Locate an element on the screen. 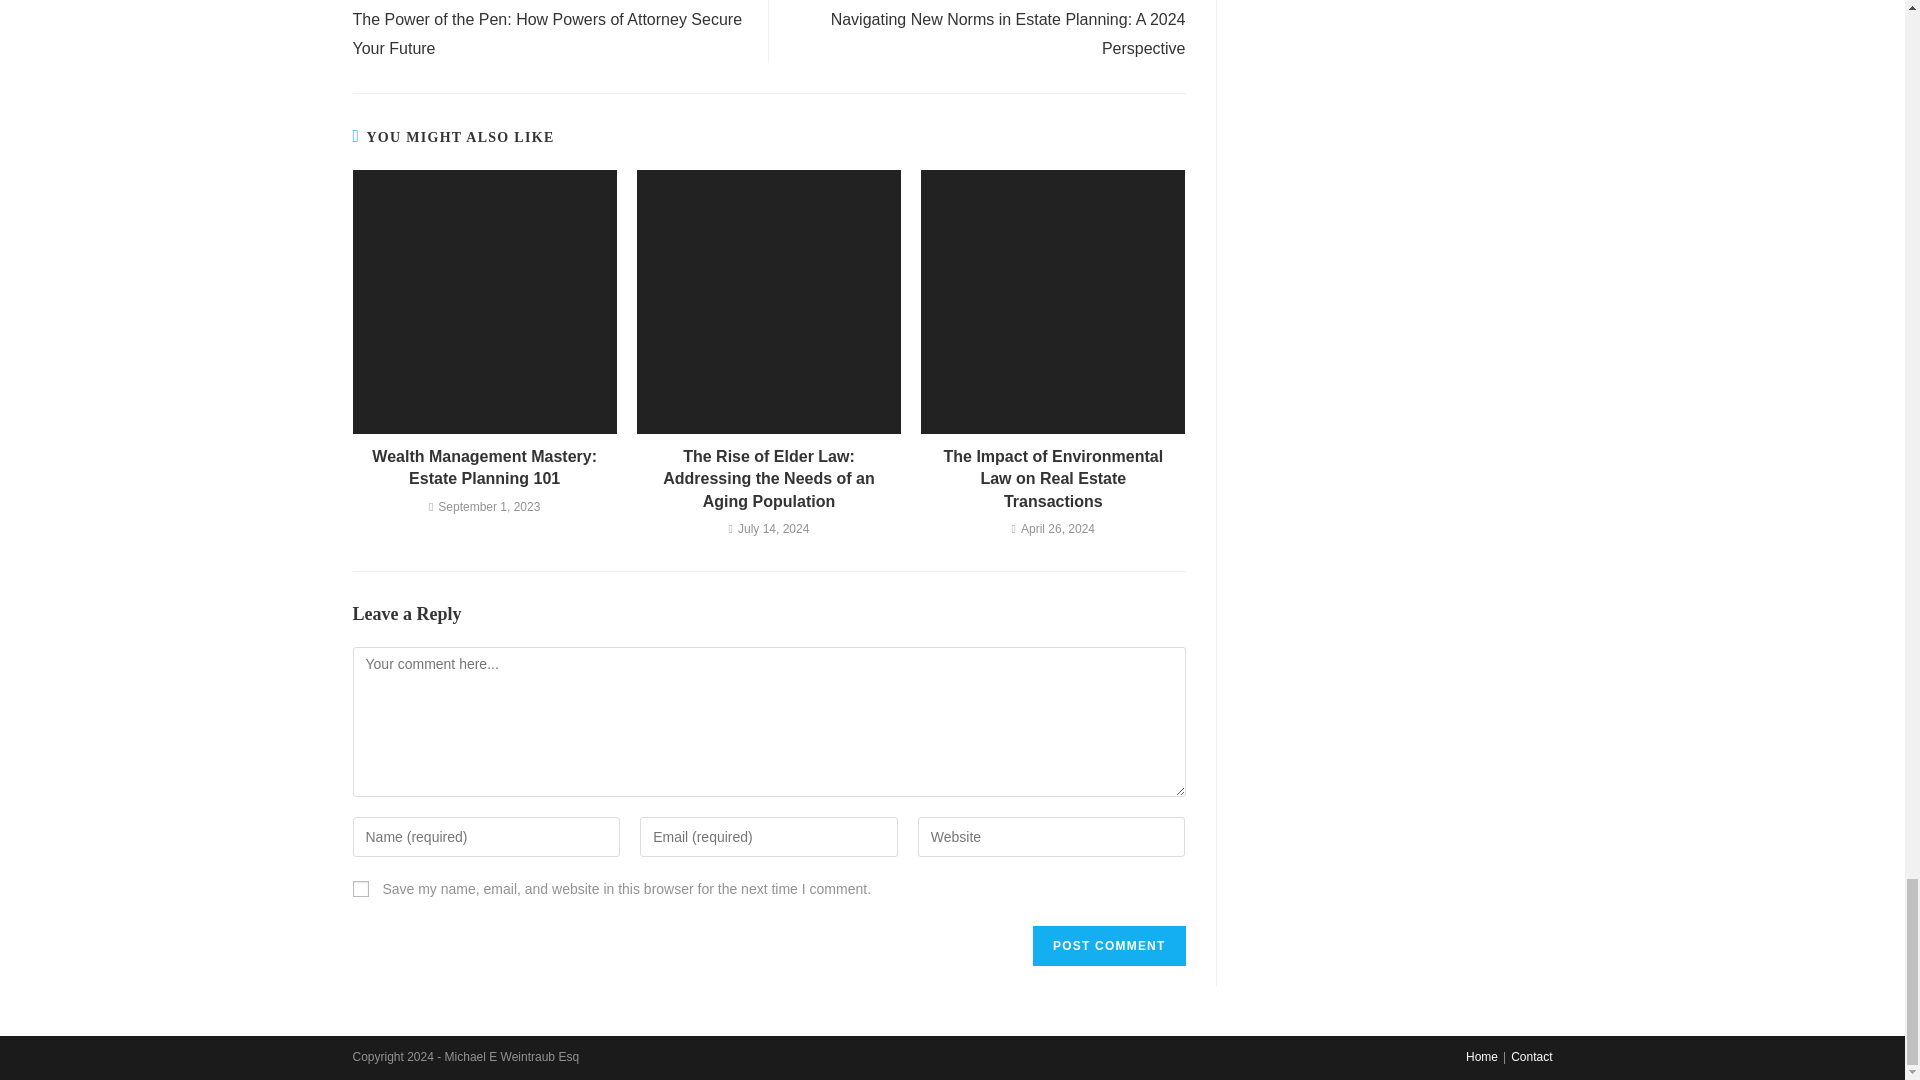  yes is located at coordinates (360, 889).